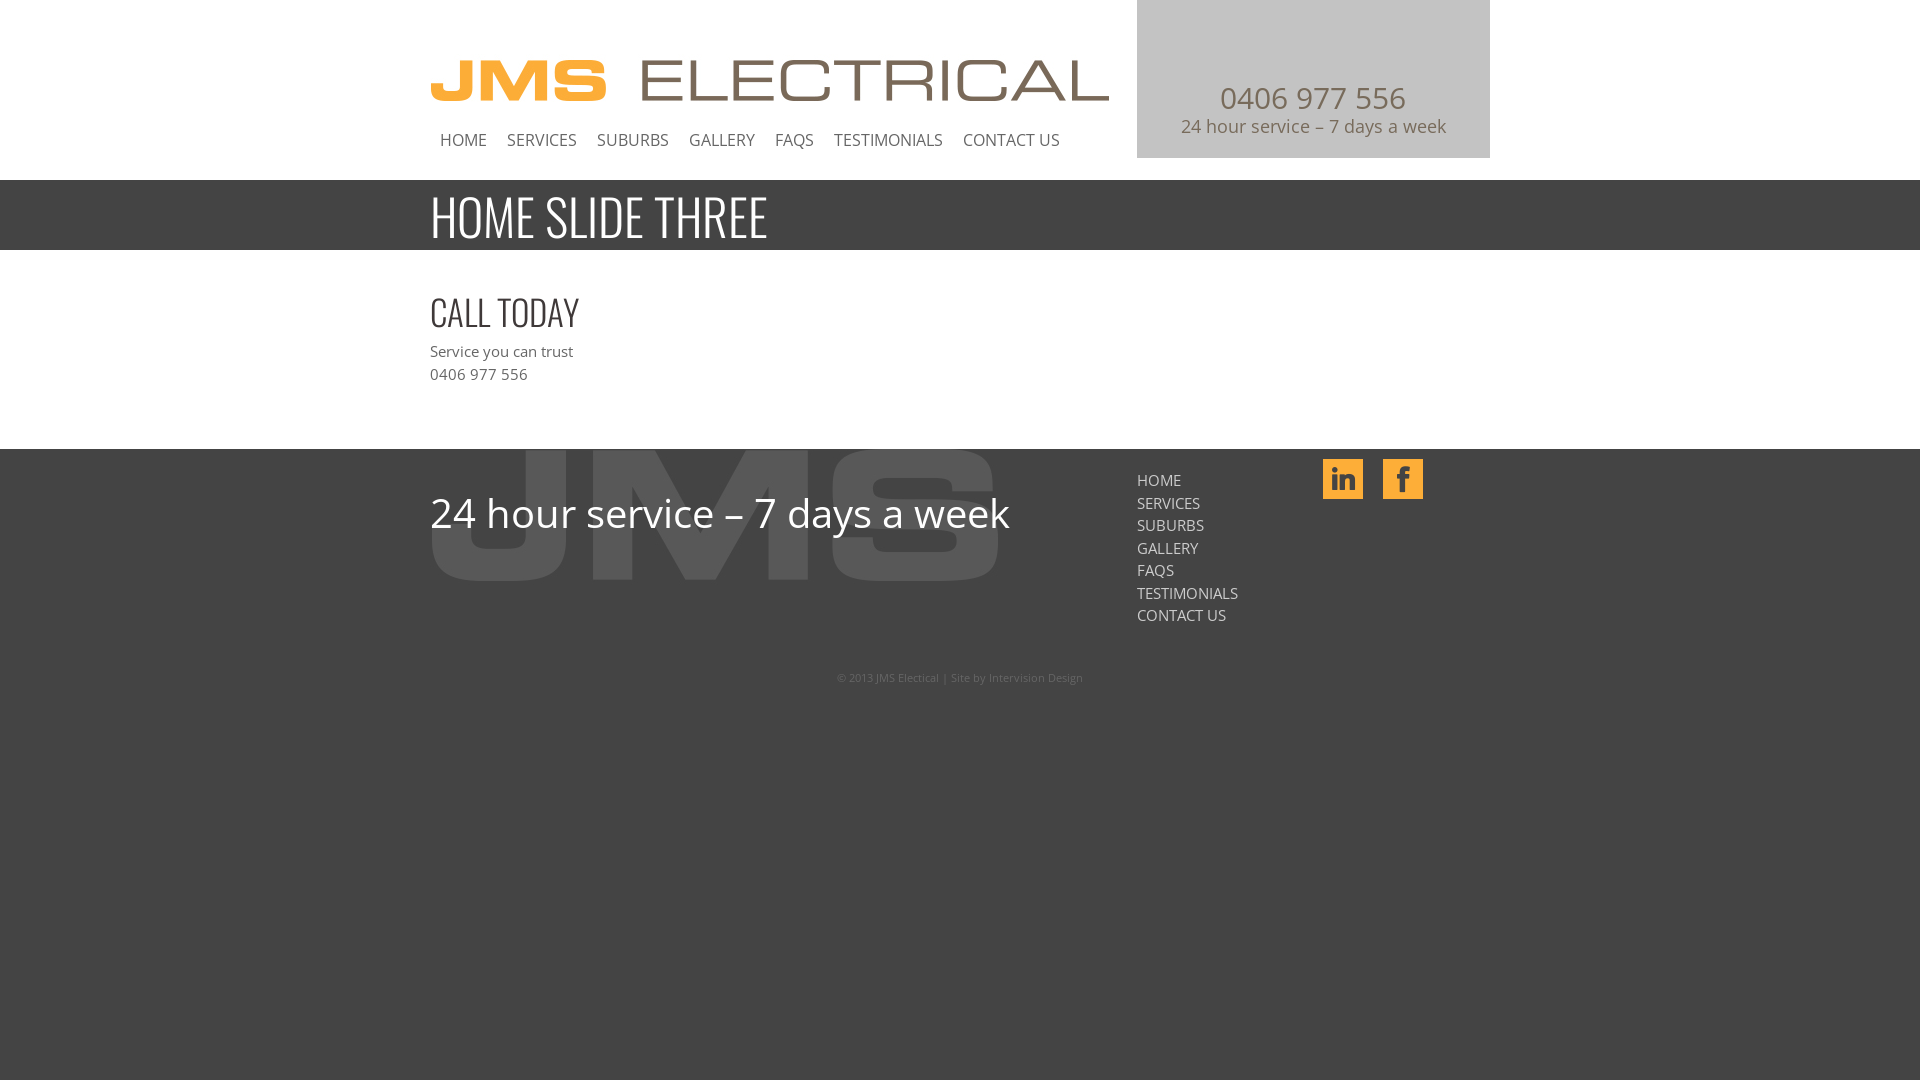 The width and height of the screenshot is (1920, 1080). I want to click on GALLERY, so click(1168, 548).